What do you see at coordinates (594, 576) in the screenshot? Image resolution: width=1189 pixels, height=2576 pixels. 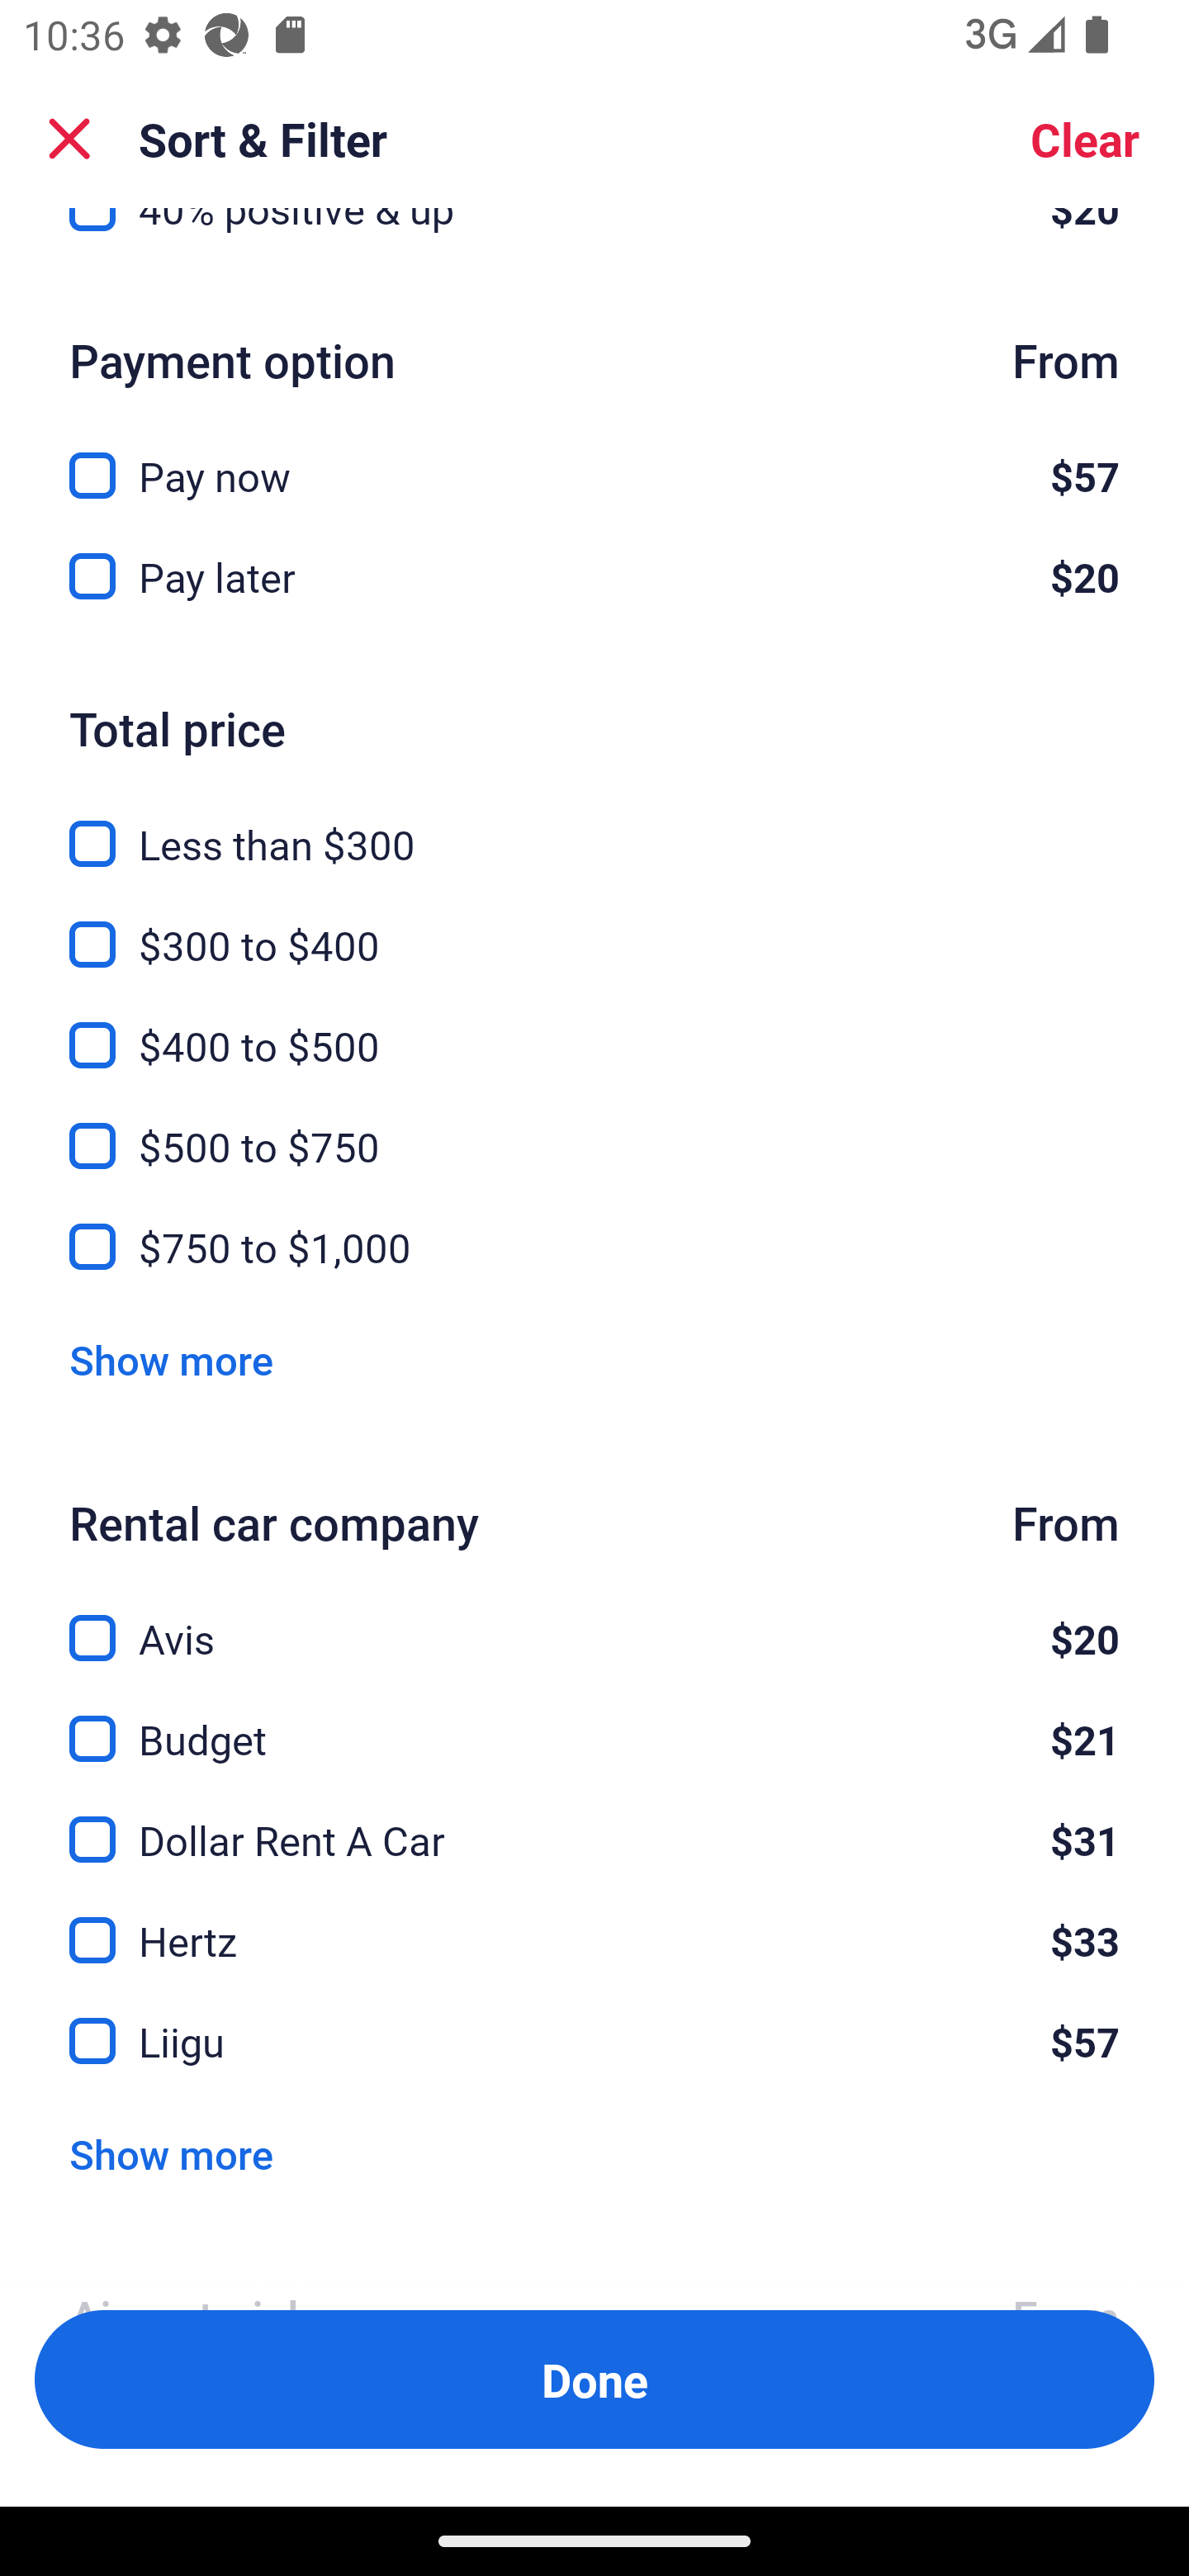 I see `Pay later, $20 Pay later $20` at bounding box center [594, 576].